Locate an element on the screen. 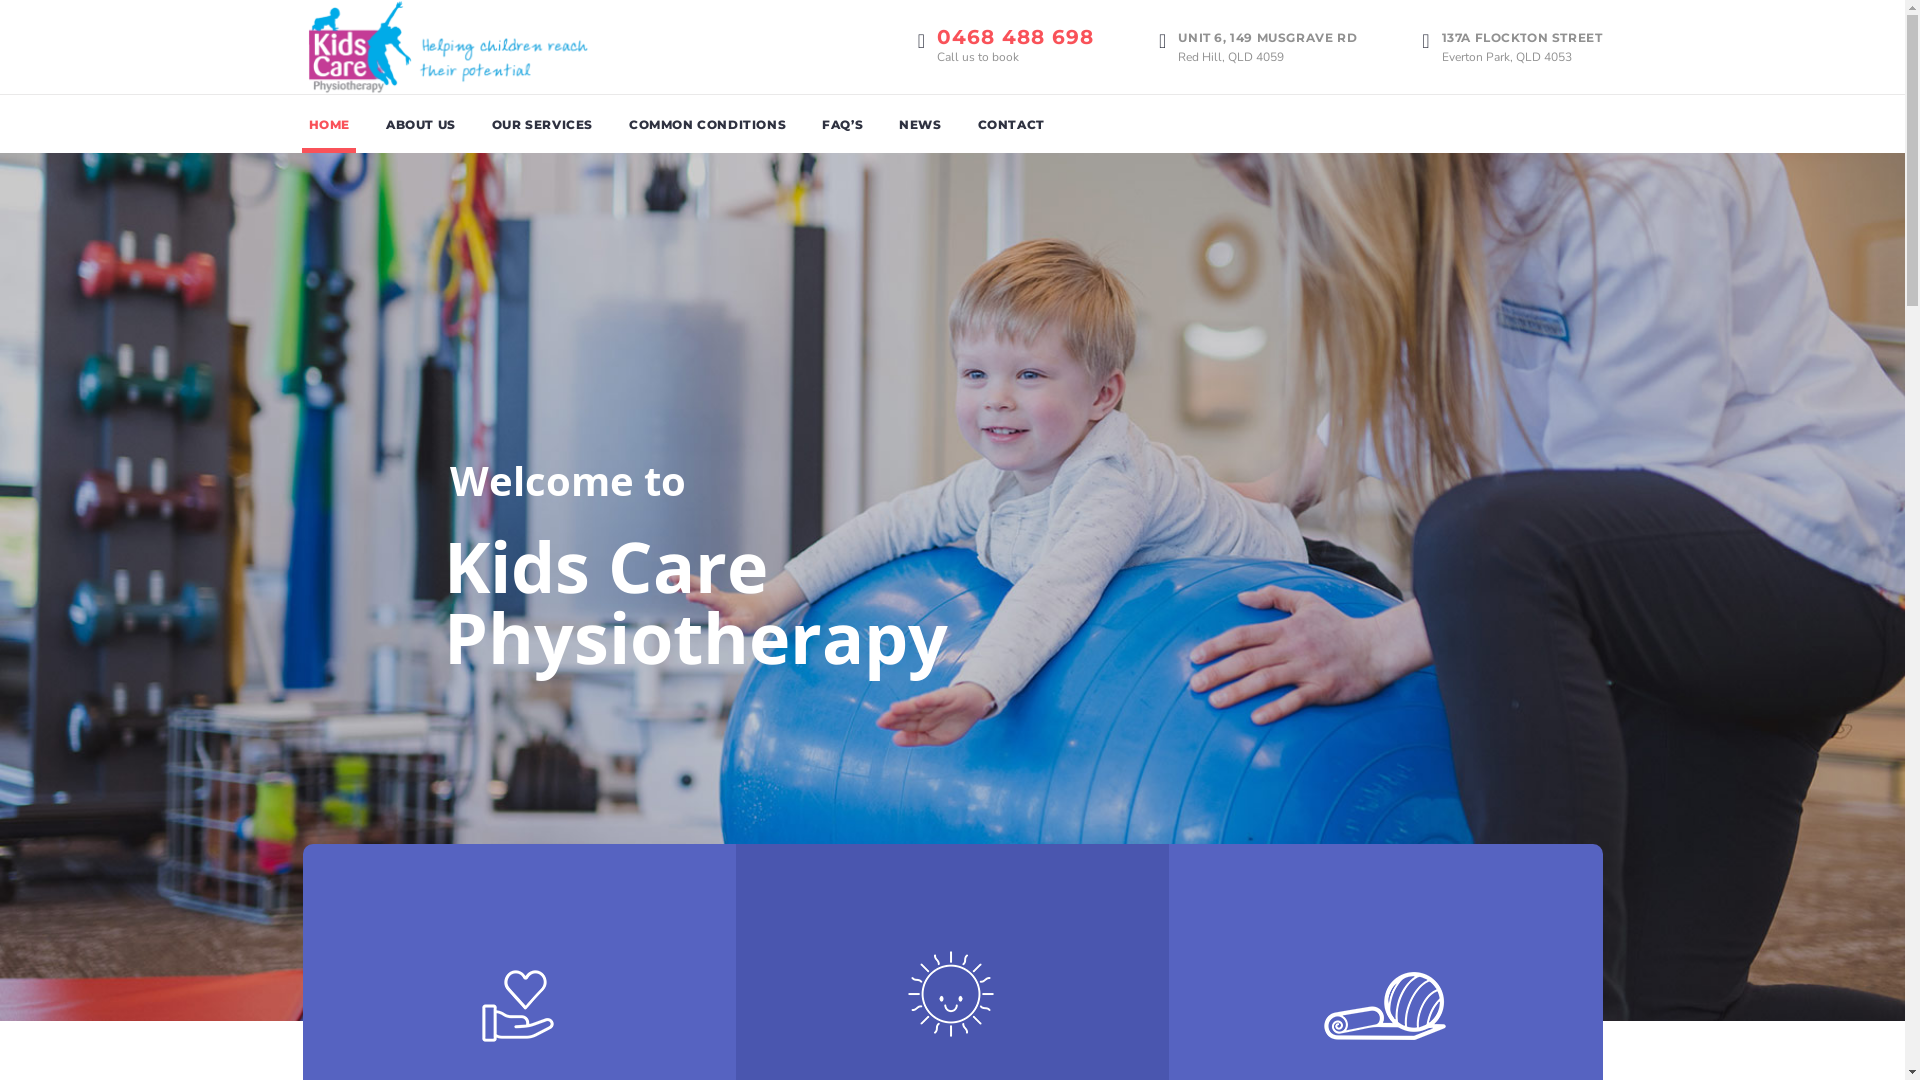 The width and height of the screenshot is (1920, 1080). UNIT 6, 149 MUSGRAVE RD is located at coordinates (1268, 38).